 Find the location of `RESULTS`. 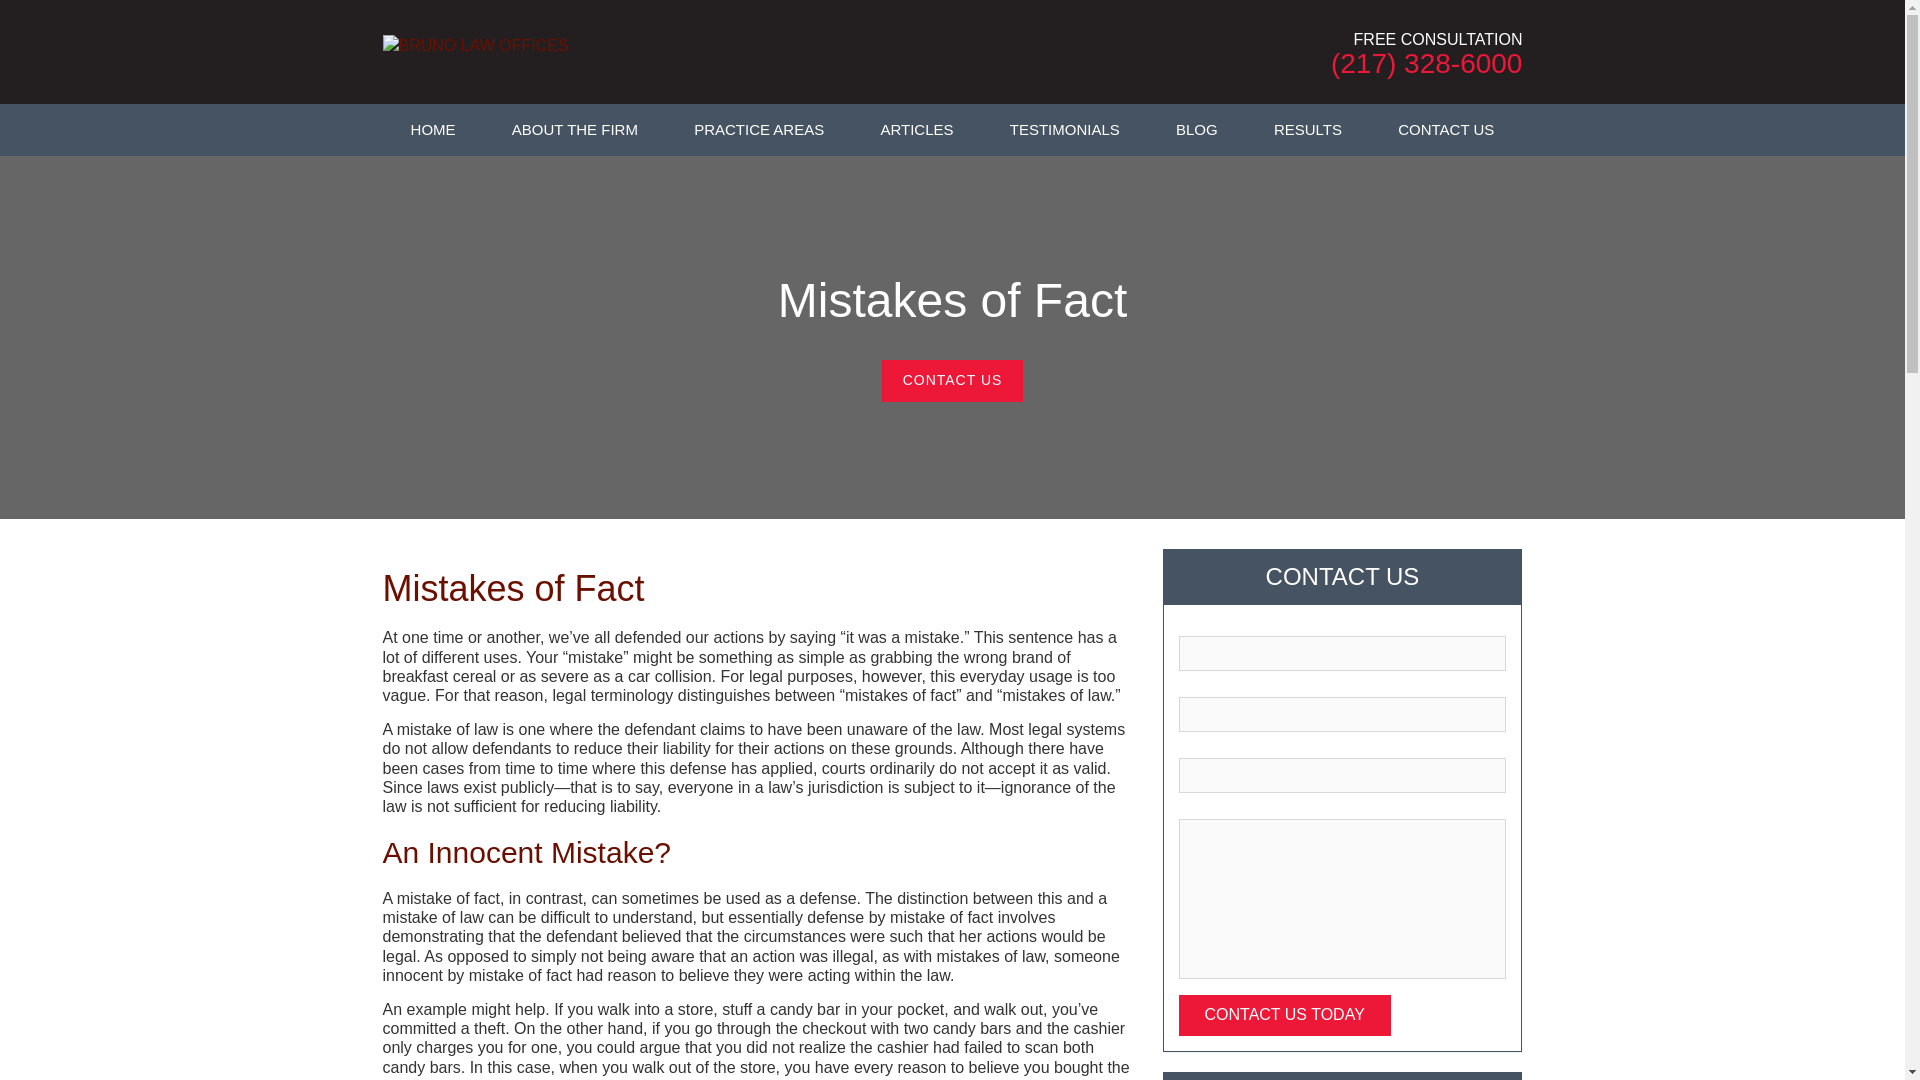

RESULTS is located at coordinates (1308, 129).